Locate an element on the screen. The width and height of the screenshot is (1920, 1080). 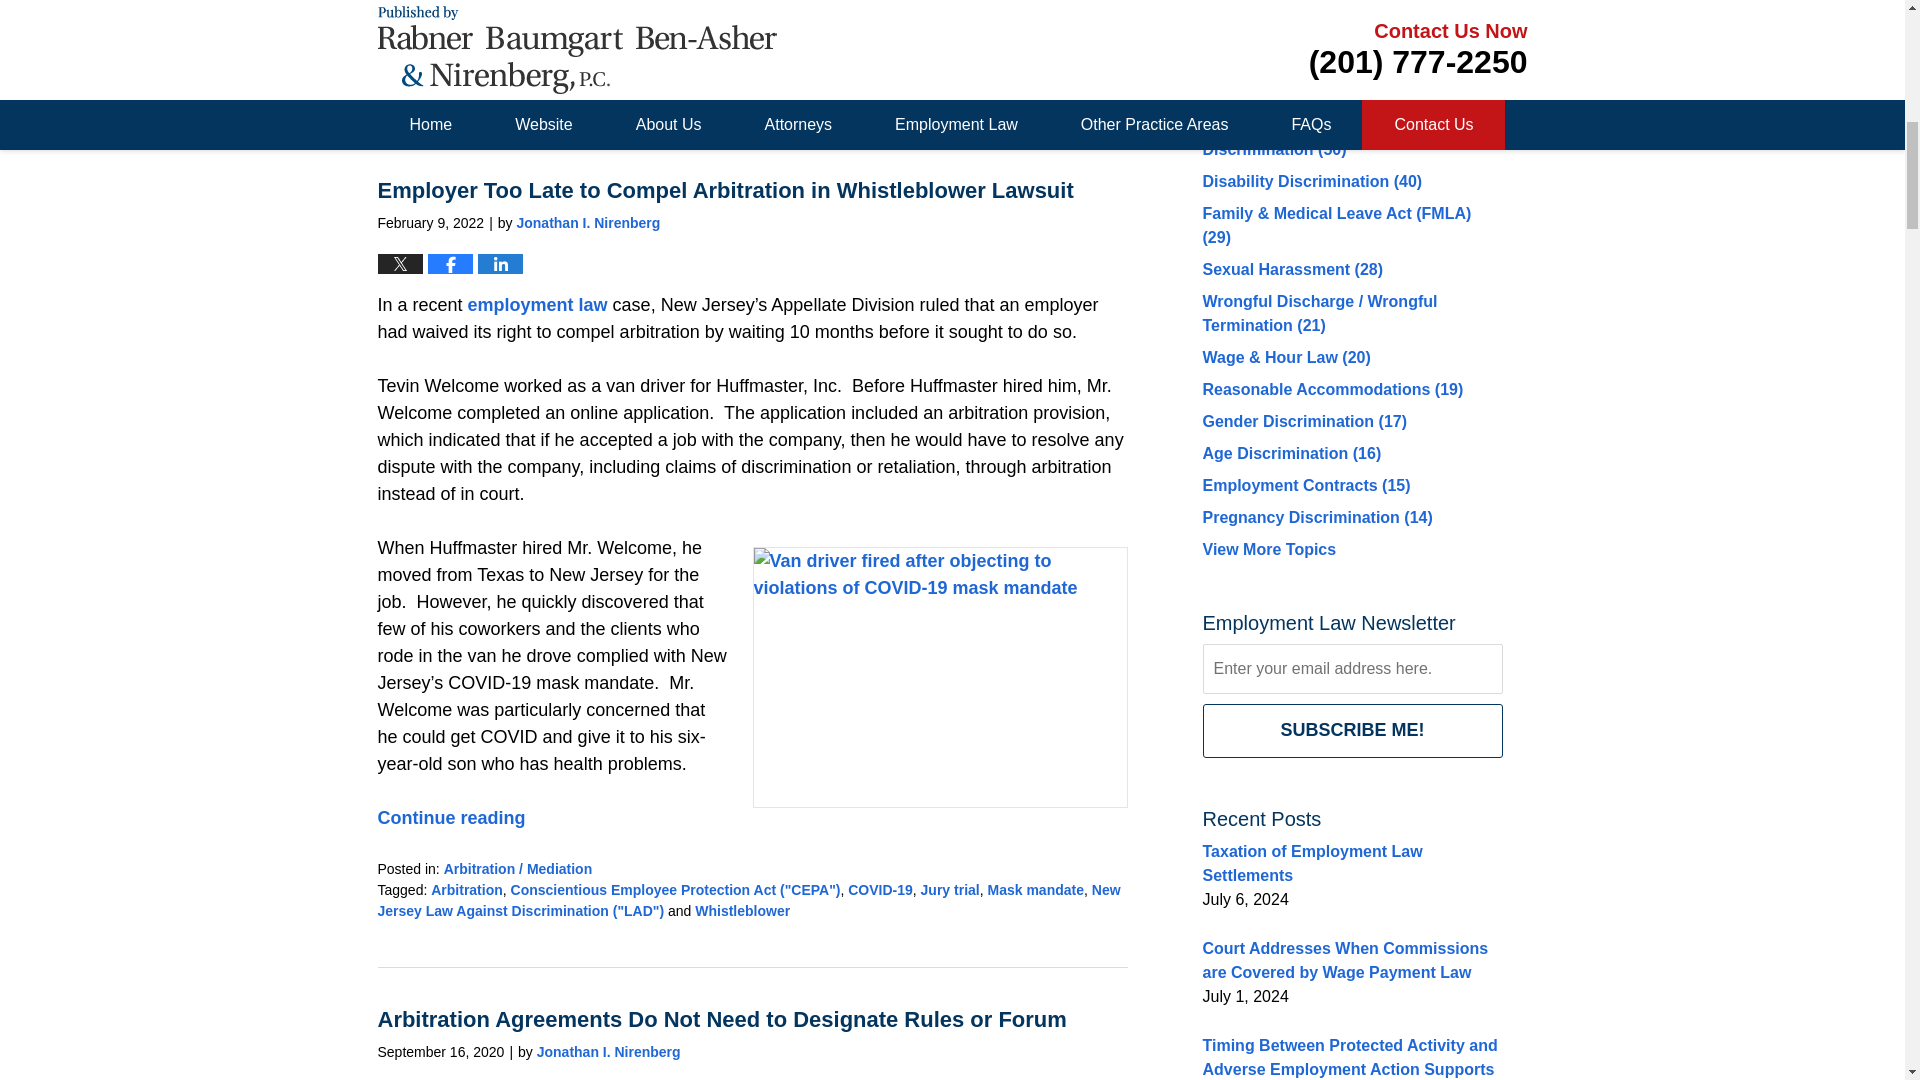
View all posts in Sexual Harassment is located at coordinates (687, 60).